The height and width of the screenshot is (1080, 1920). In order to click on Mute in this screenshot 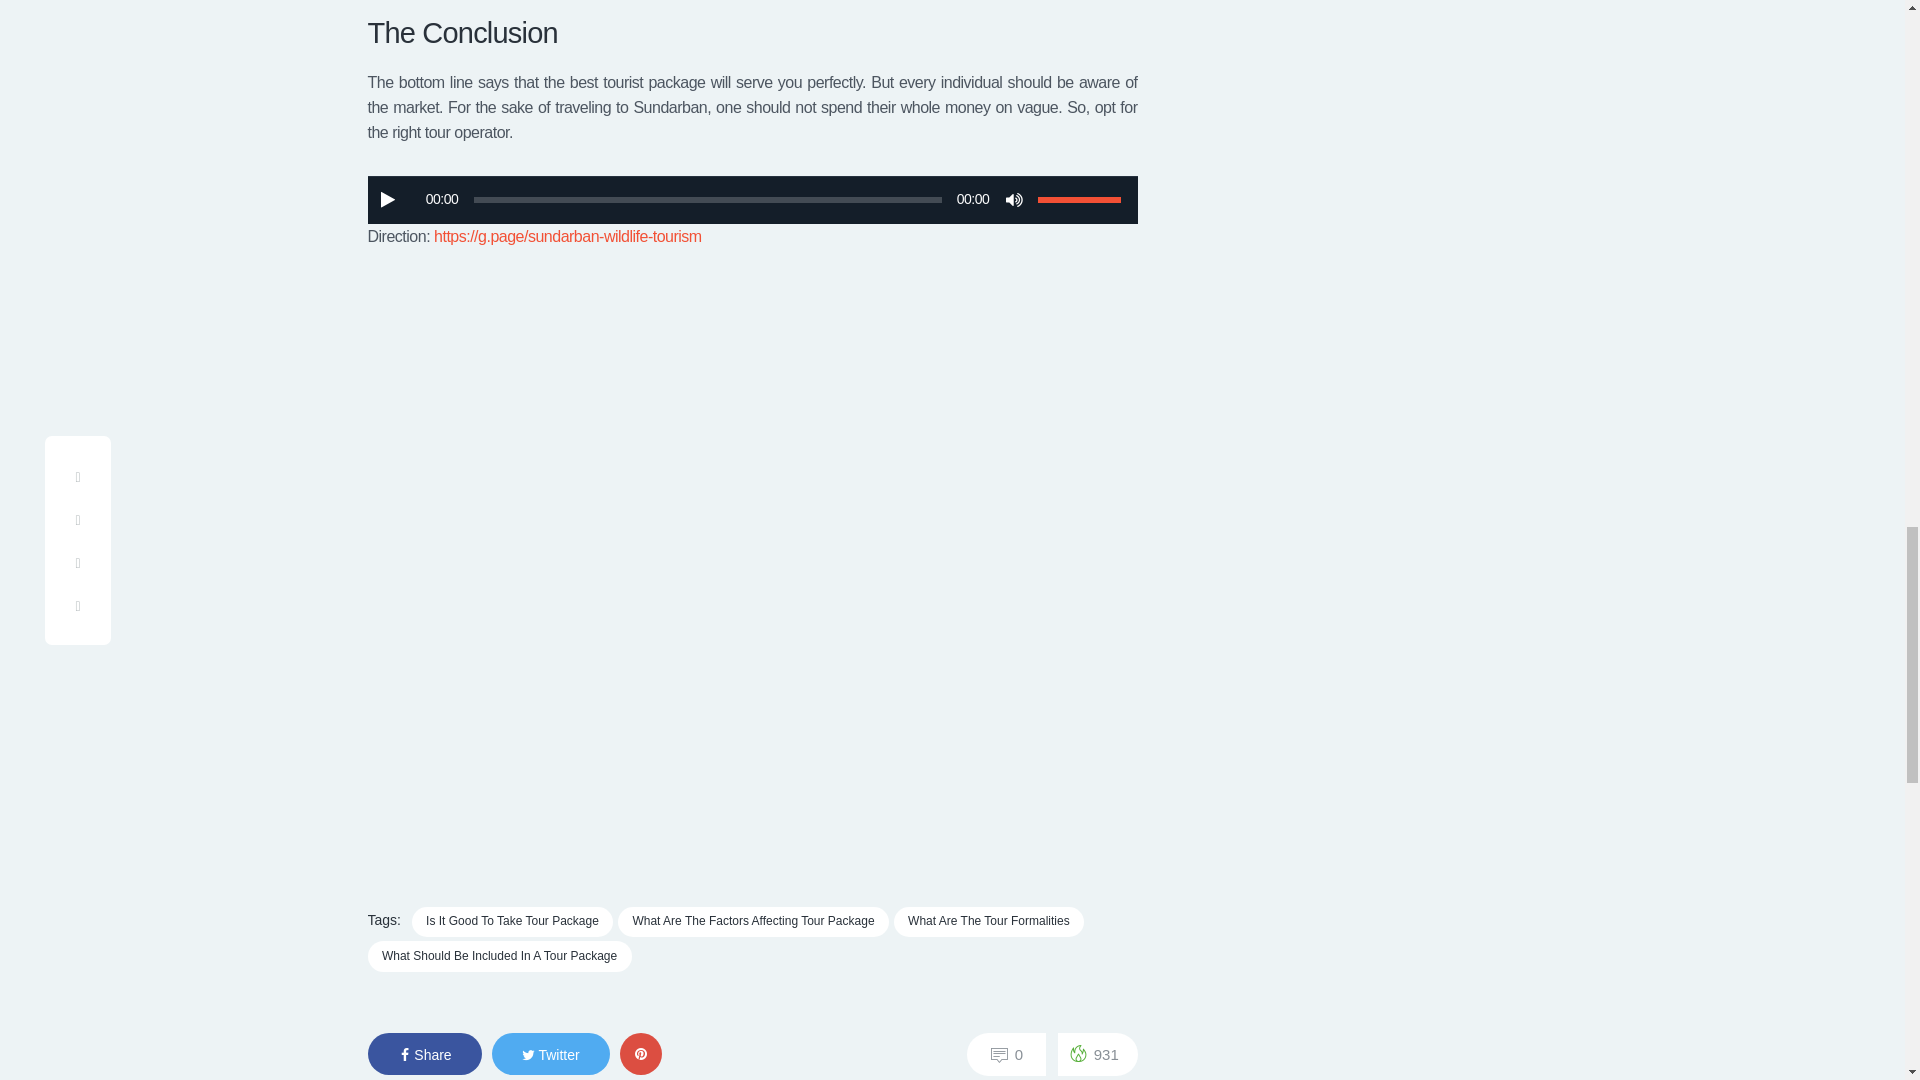, I will do `click(1014, 200)`.